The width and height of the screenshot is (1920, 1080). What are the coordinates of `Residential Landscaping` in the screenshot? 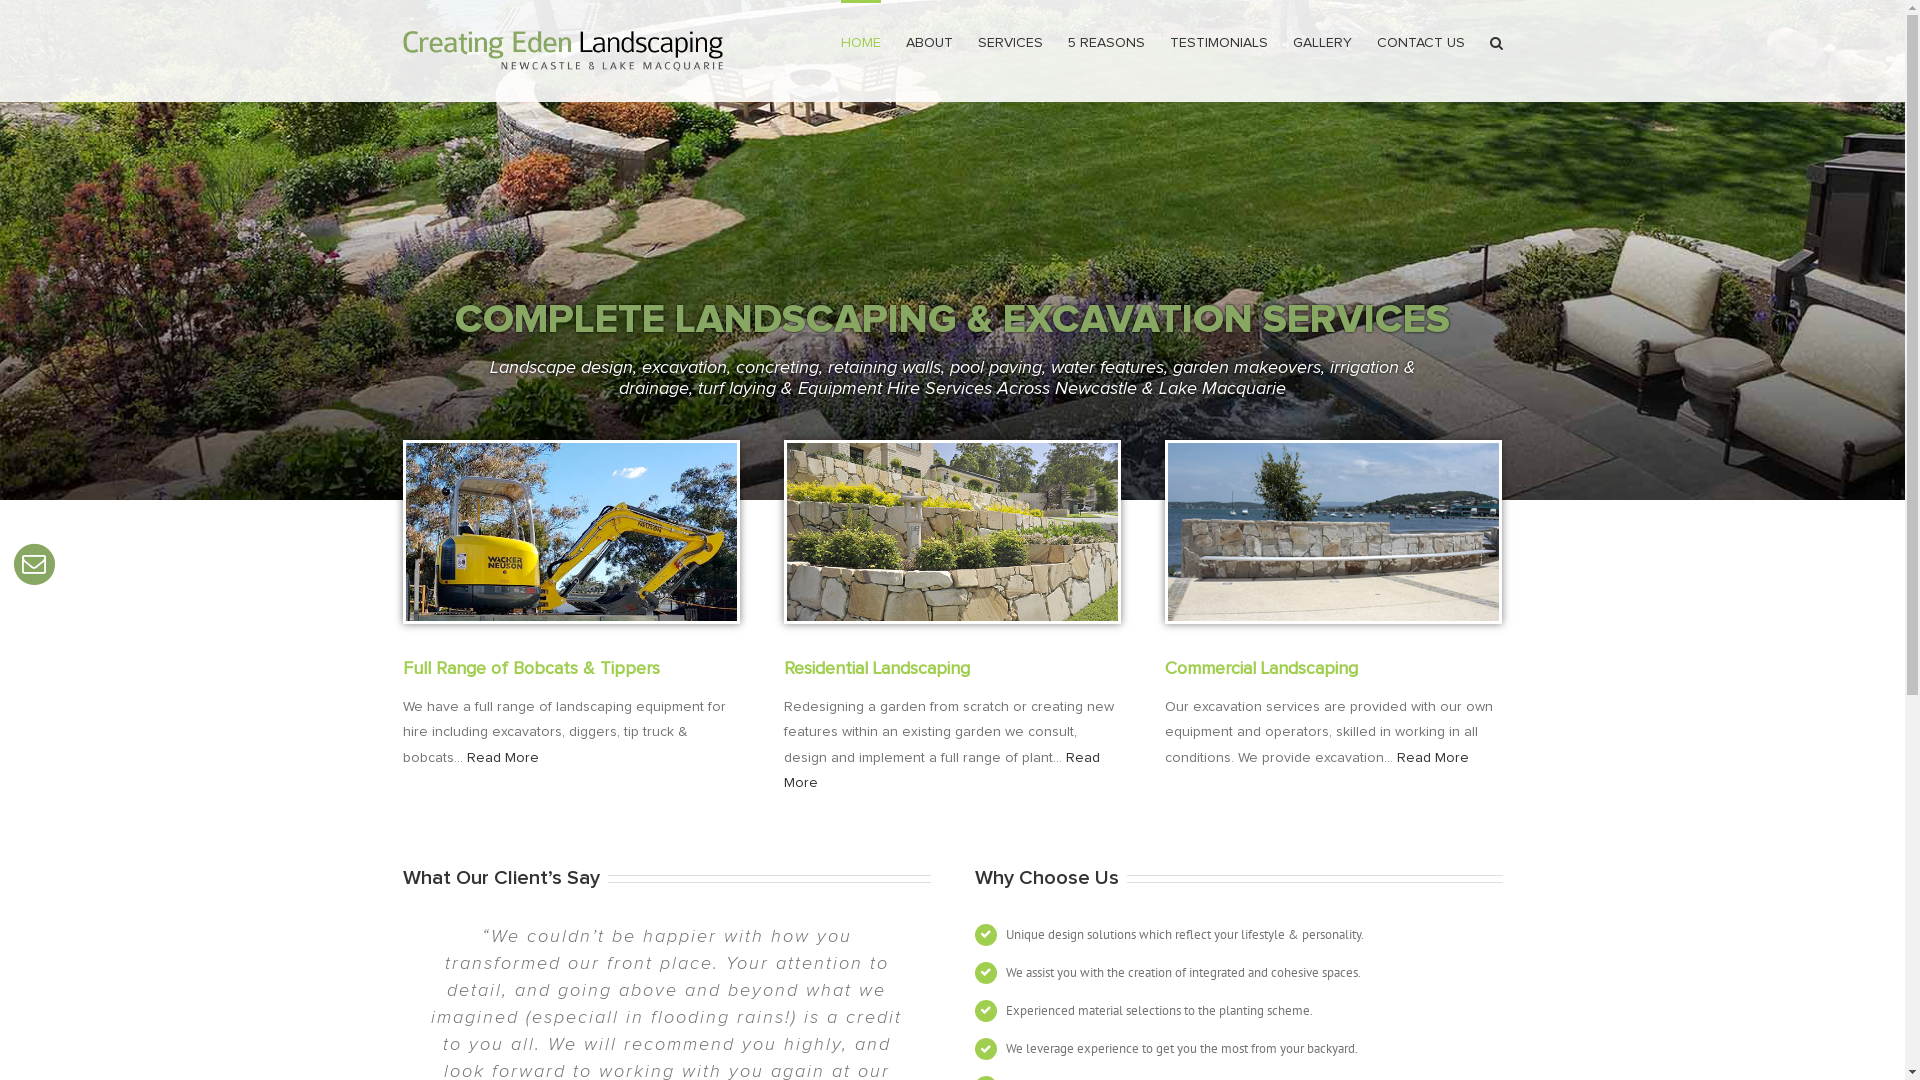 It's located at (877, 669).